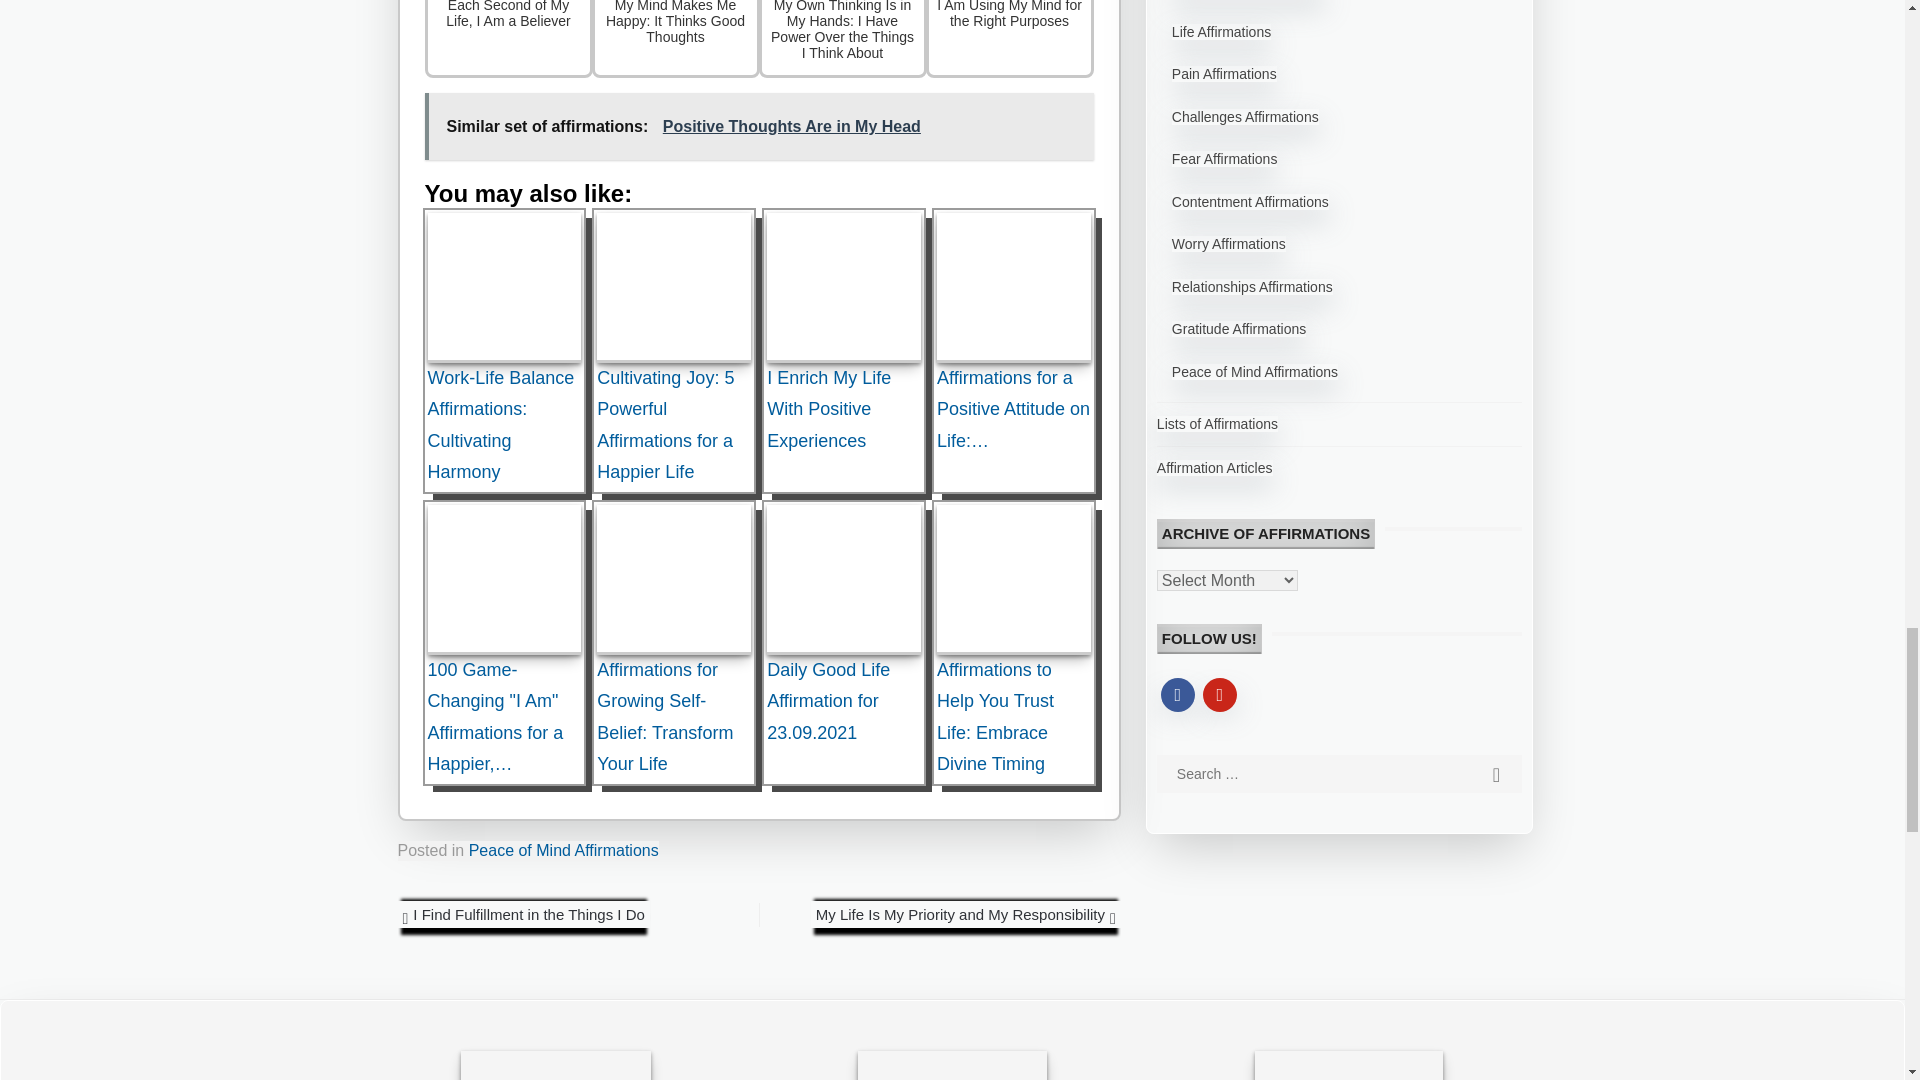 This screenshot has width=1920, height=1080. I want to click on Work-Life Balance Affirmations: Cultivating Harmony, so click(504, 287).